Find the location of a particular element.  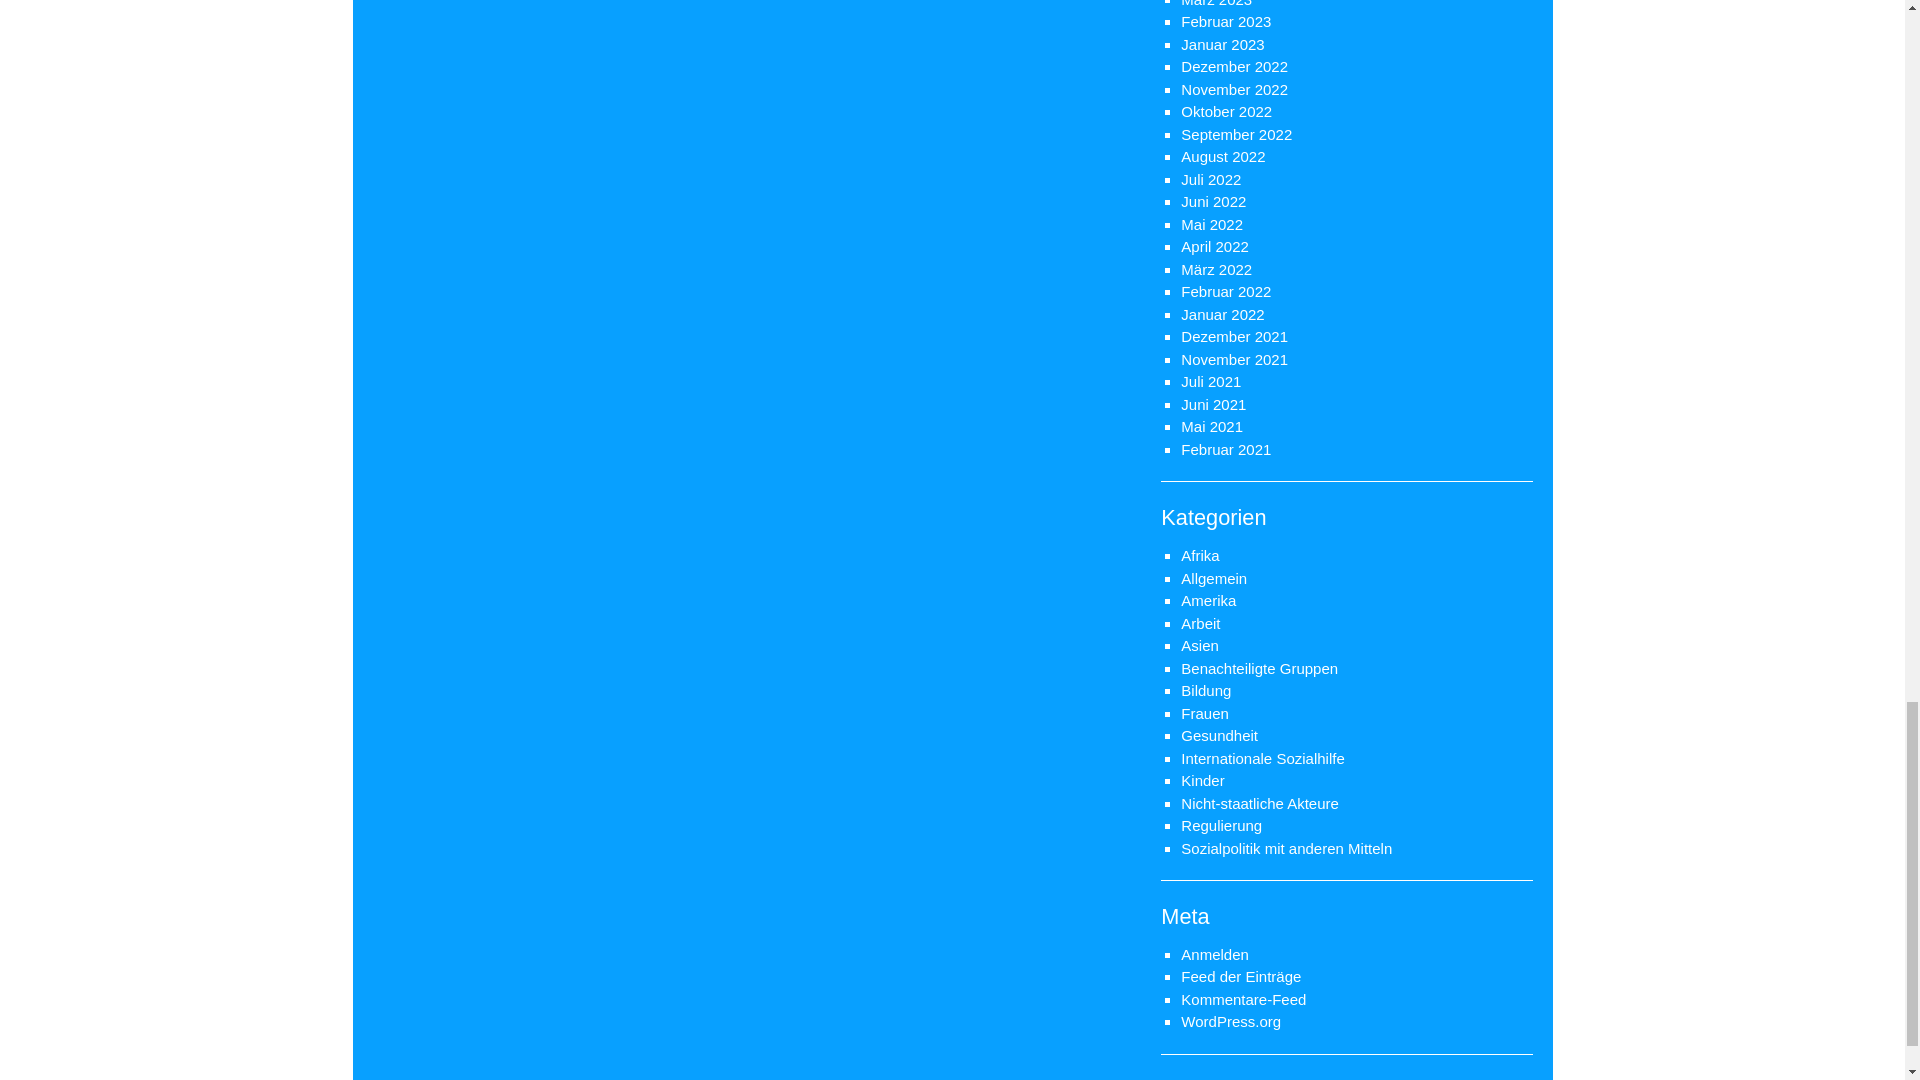

Januar 2023 is located at coordinates (1222, 44).